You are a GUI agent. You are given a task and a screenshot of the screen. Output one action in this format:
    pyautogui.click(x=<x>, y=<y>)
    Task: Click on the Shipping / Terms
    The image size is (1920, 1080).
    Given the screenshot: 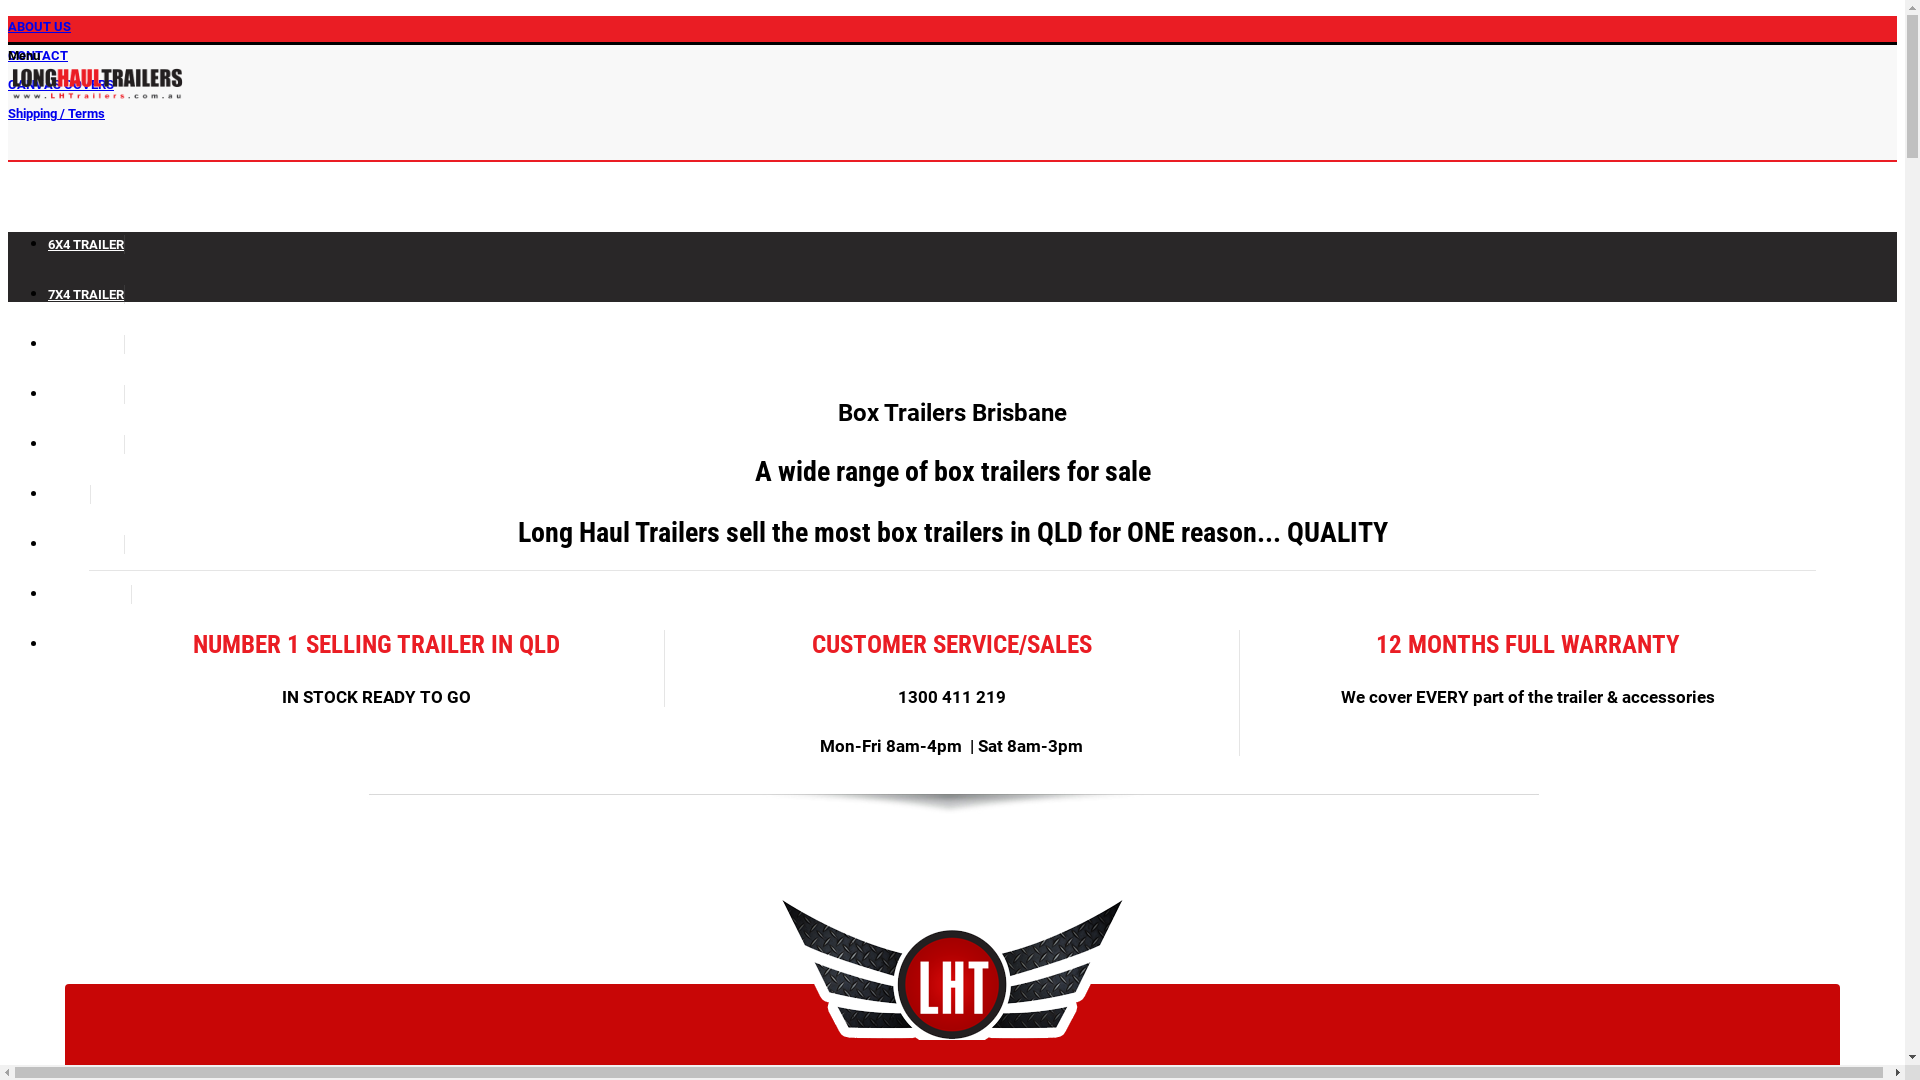 What is the action you would take?
    pyautogui.click(x=56, y=119)
    